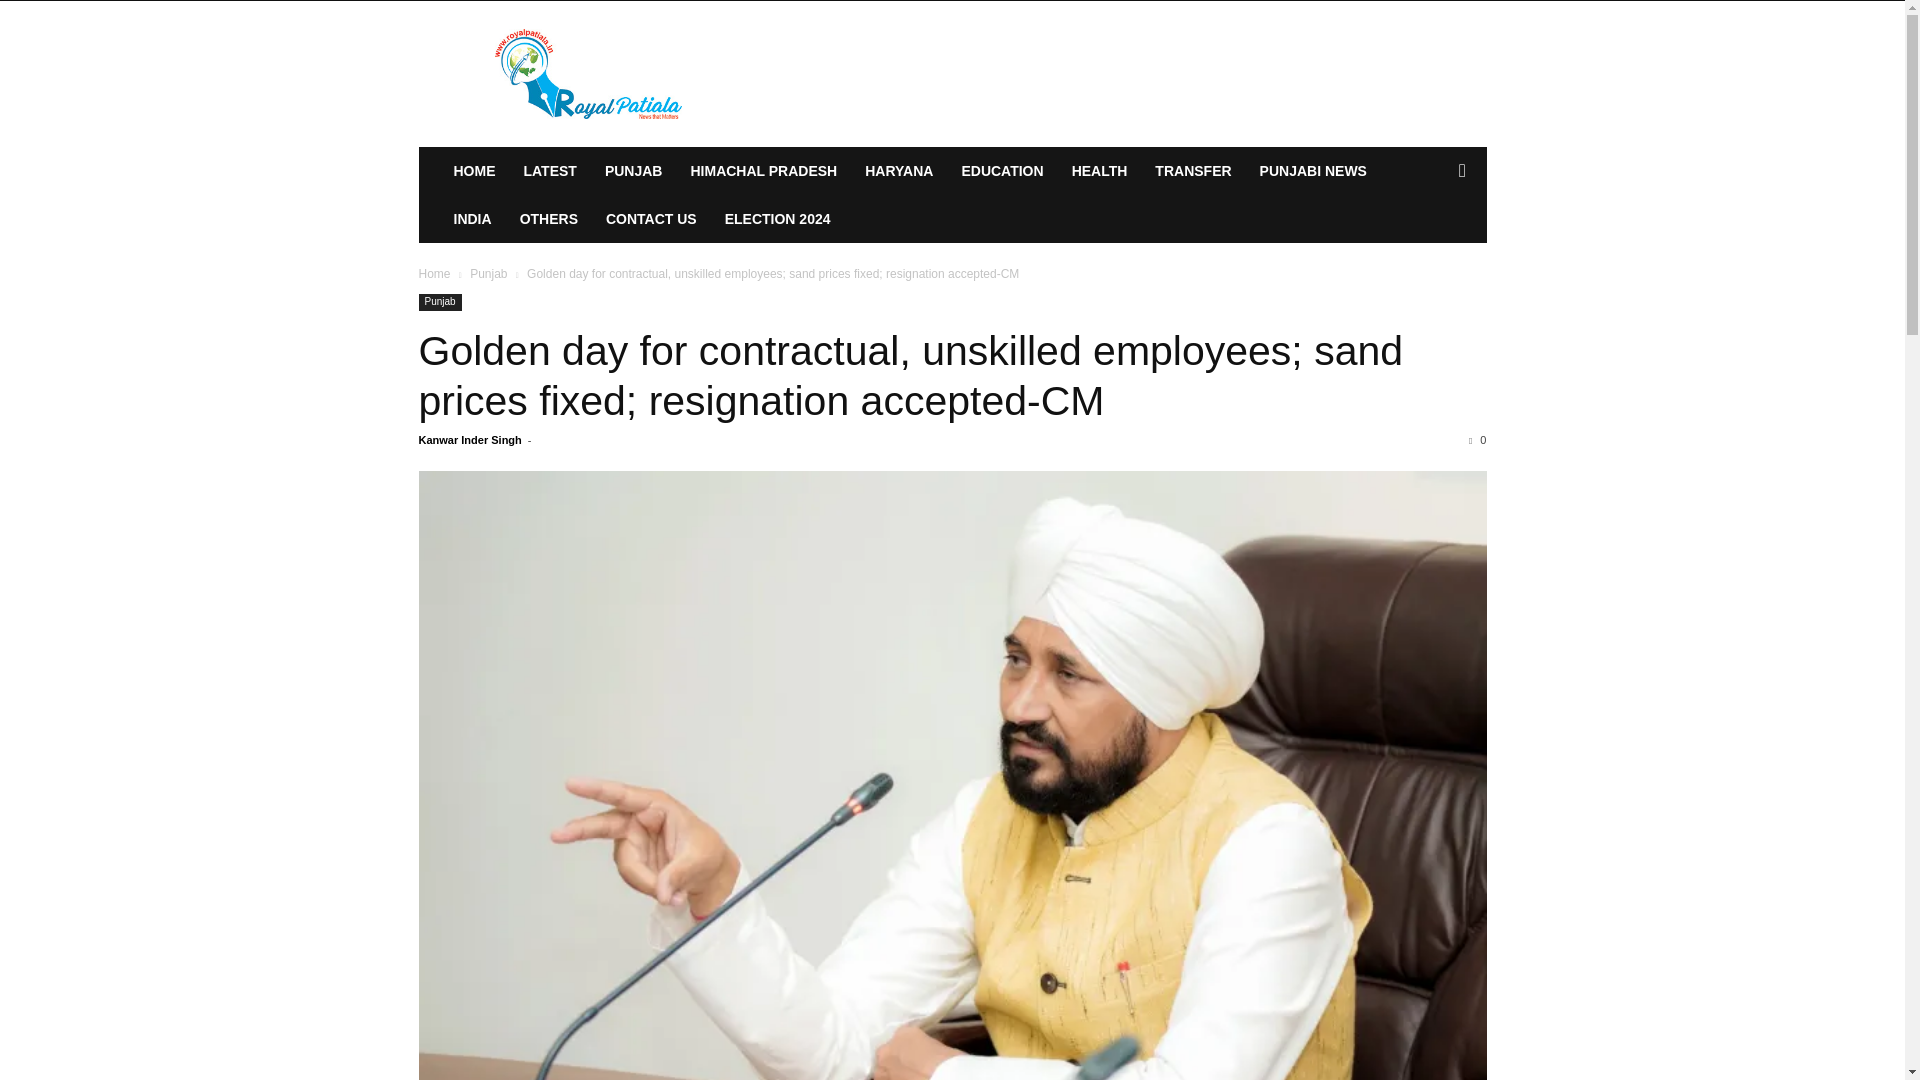 Image resolution: width=1920 pixels, height=1080 pixels. Describe the element at coordinates (898, 170) in the screenshot. I see `HARYANA` at that location.